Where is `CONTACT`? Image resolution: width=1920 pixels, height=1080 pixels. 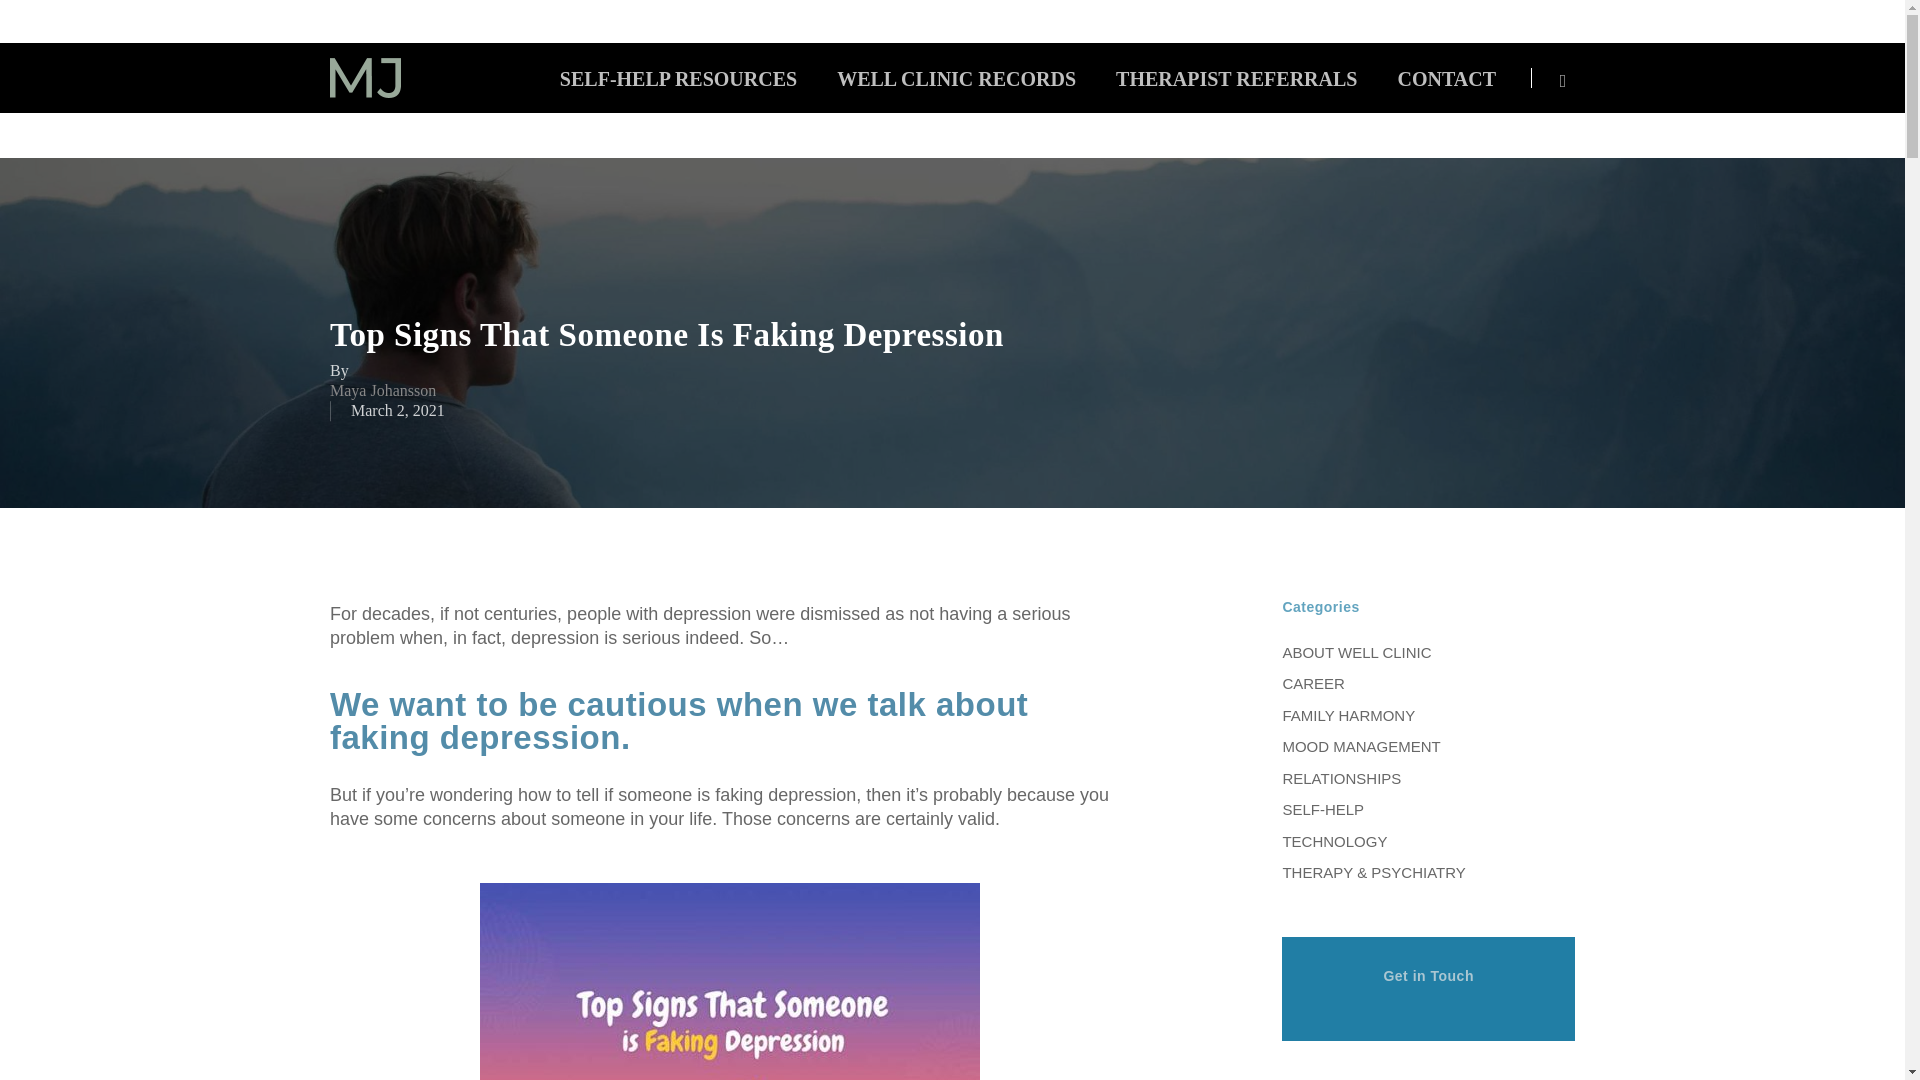 CONTACT is located at coordinates (1446, 78).